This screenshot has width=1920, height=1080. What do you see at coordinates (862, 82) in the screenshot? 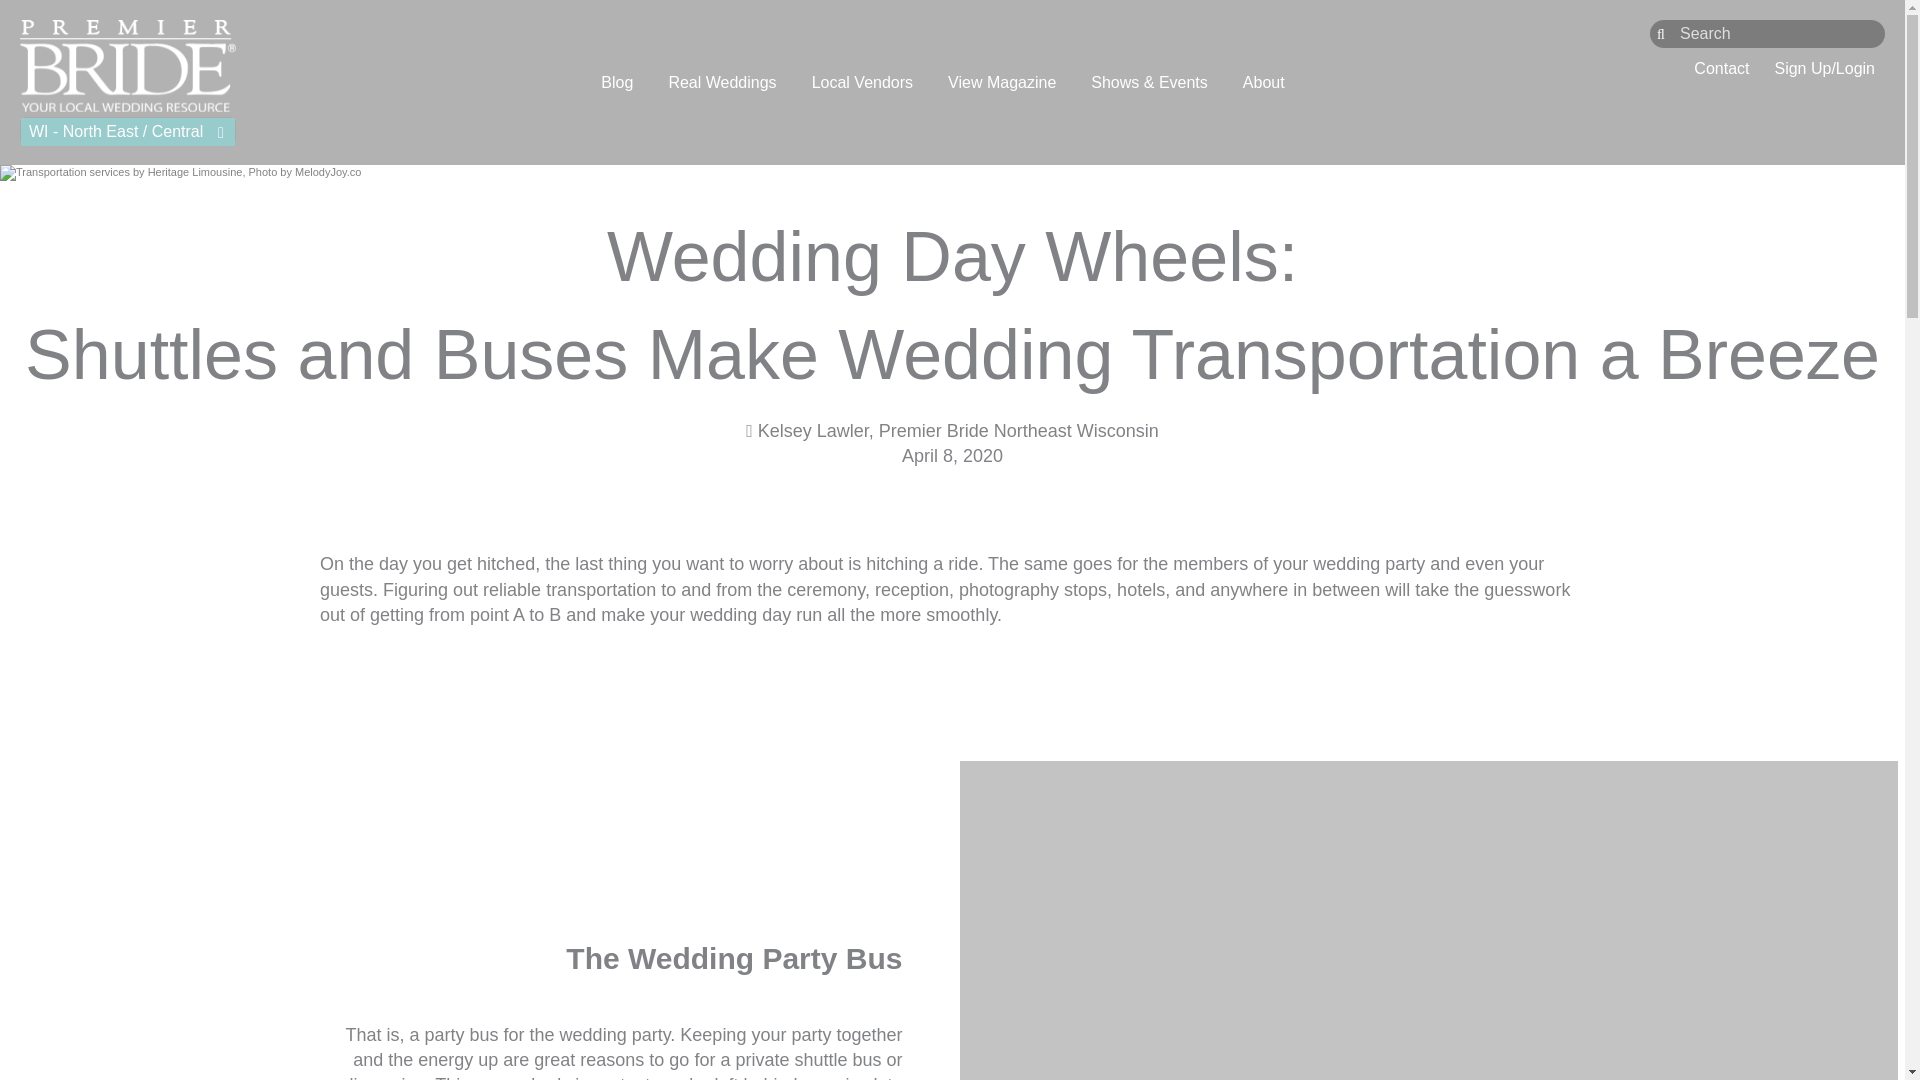
I see `Local Vendors` at bounding box center [862, 82].